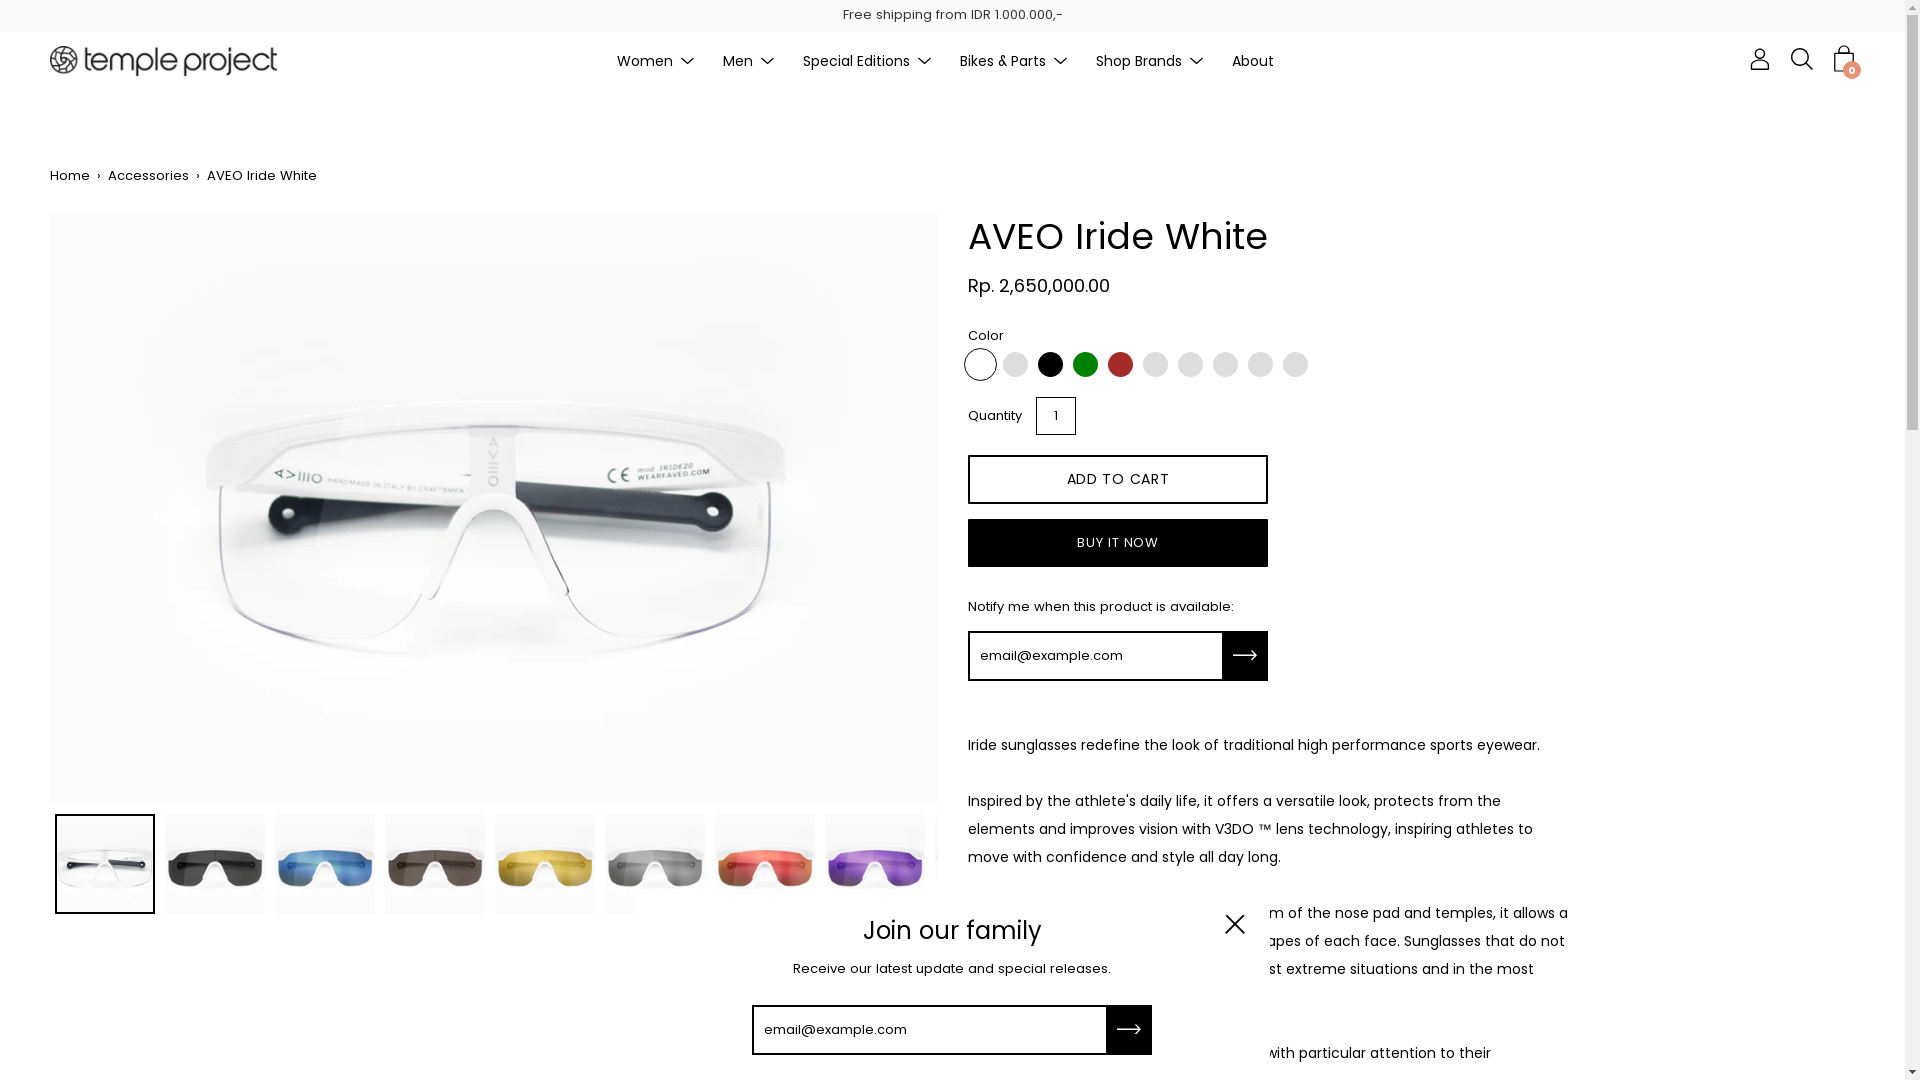 The height and width of the screenshot is (1080, 1920). Describe the element at coordinates (1253, 61) in the screenshot. I see `About` at that location.